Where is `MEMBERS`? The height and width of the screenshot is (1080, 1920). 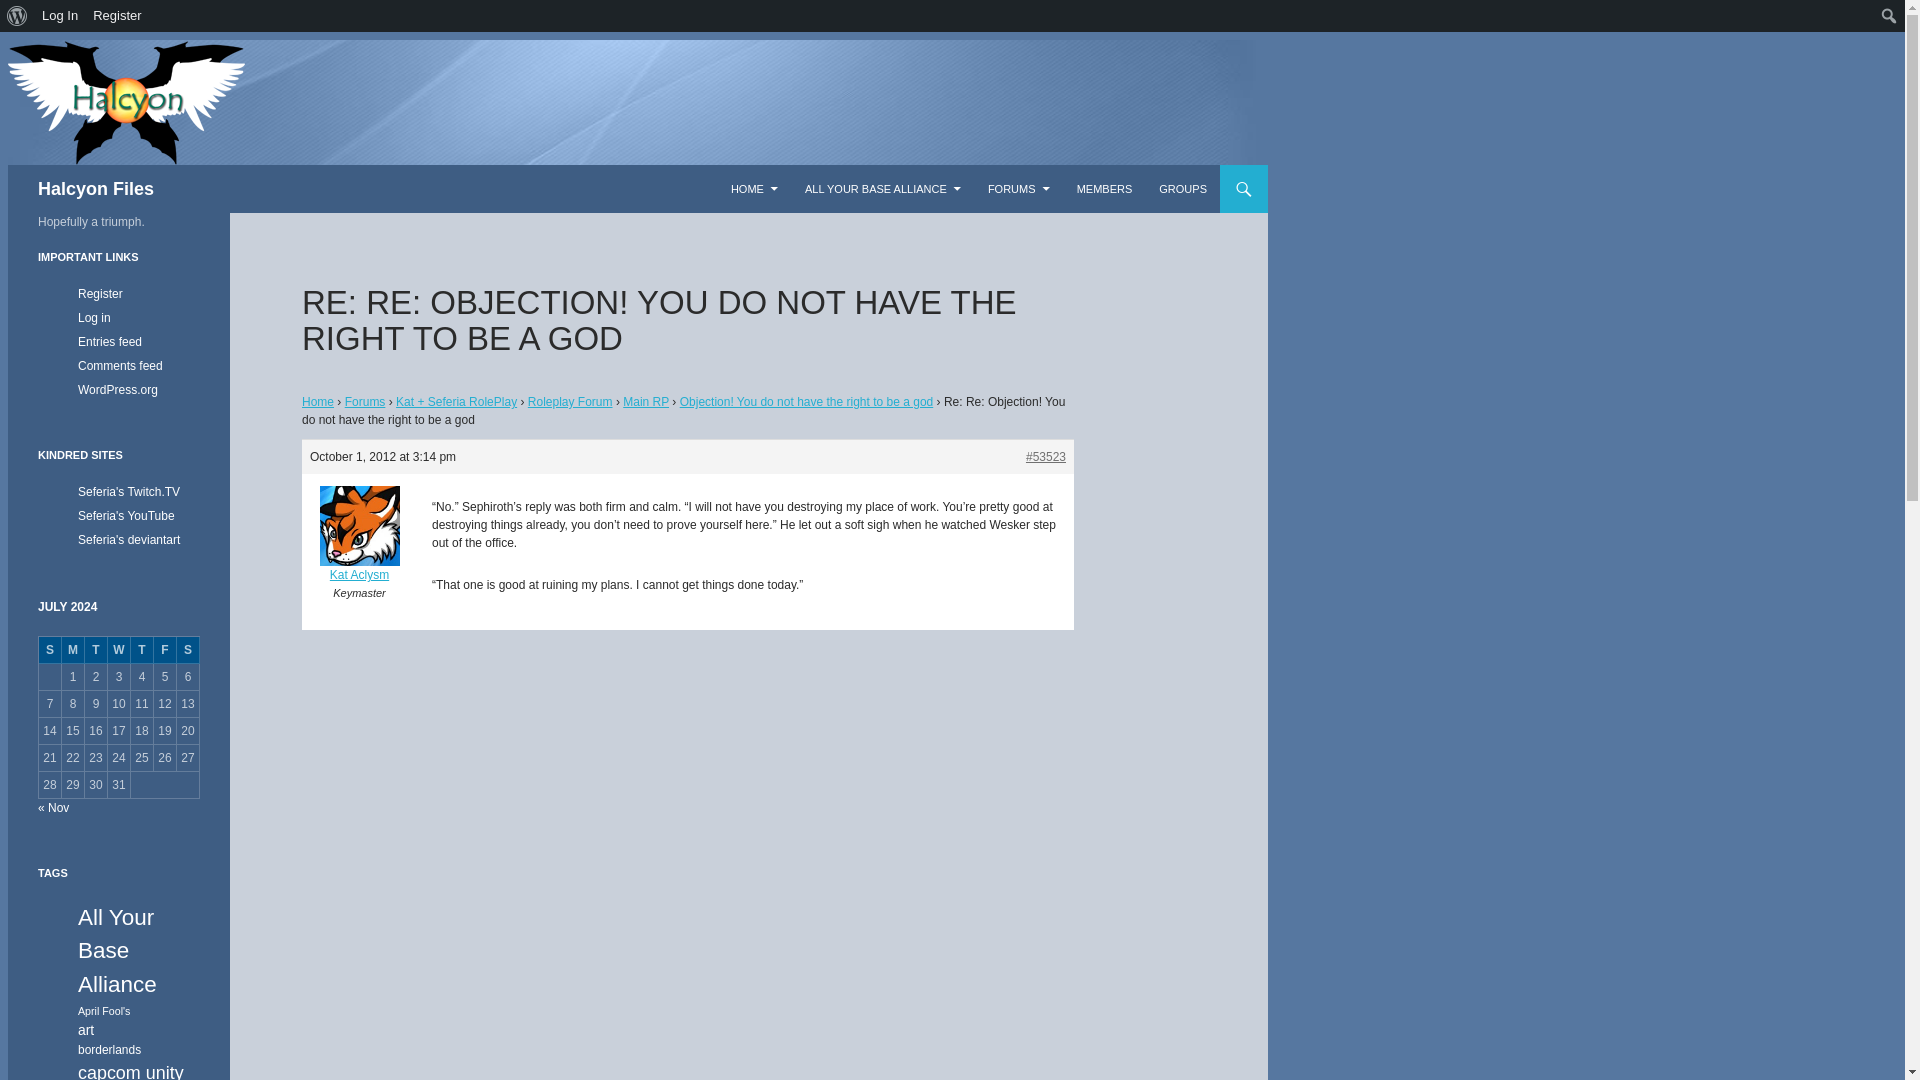
MEMBERS is located at coordinates (1104, 188).